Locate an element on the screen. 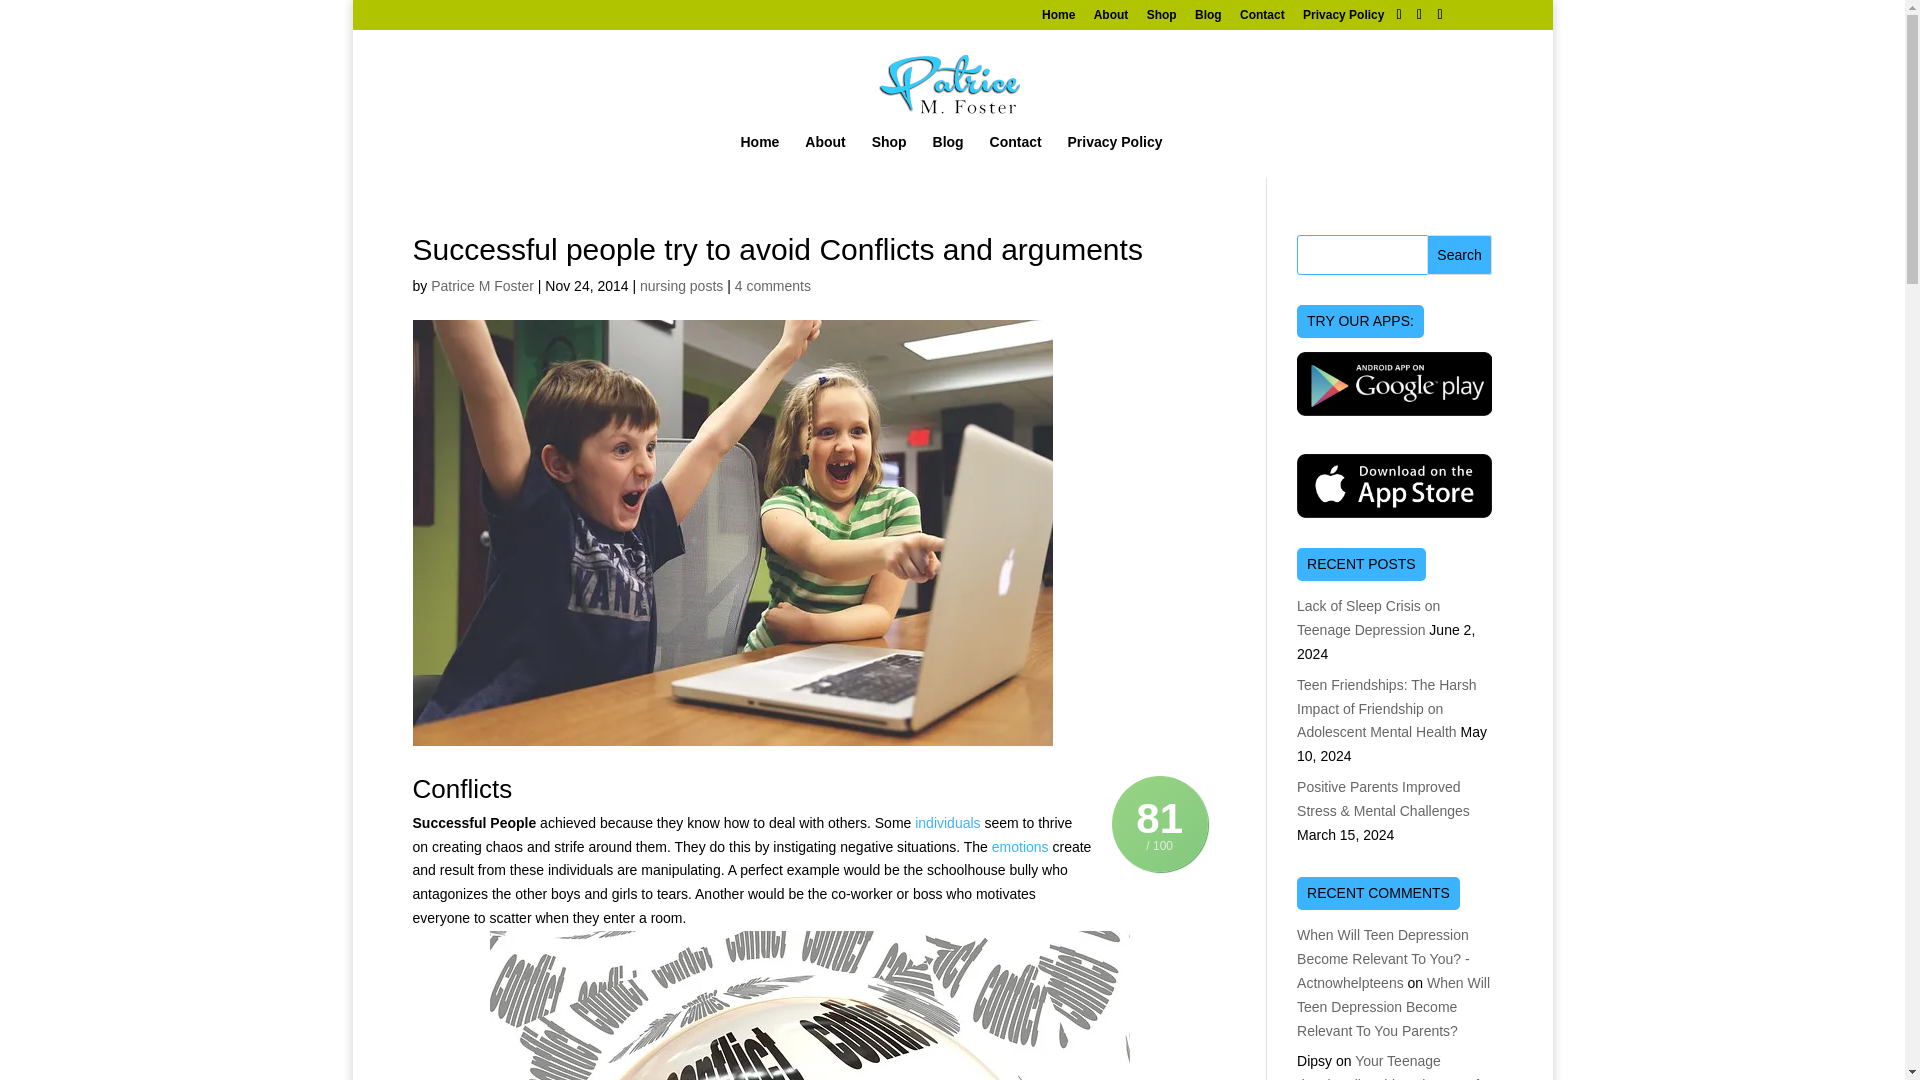  Search is located at coordinates (1460, 255).